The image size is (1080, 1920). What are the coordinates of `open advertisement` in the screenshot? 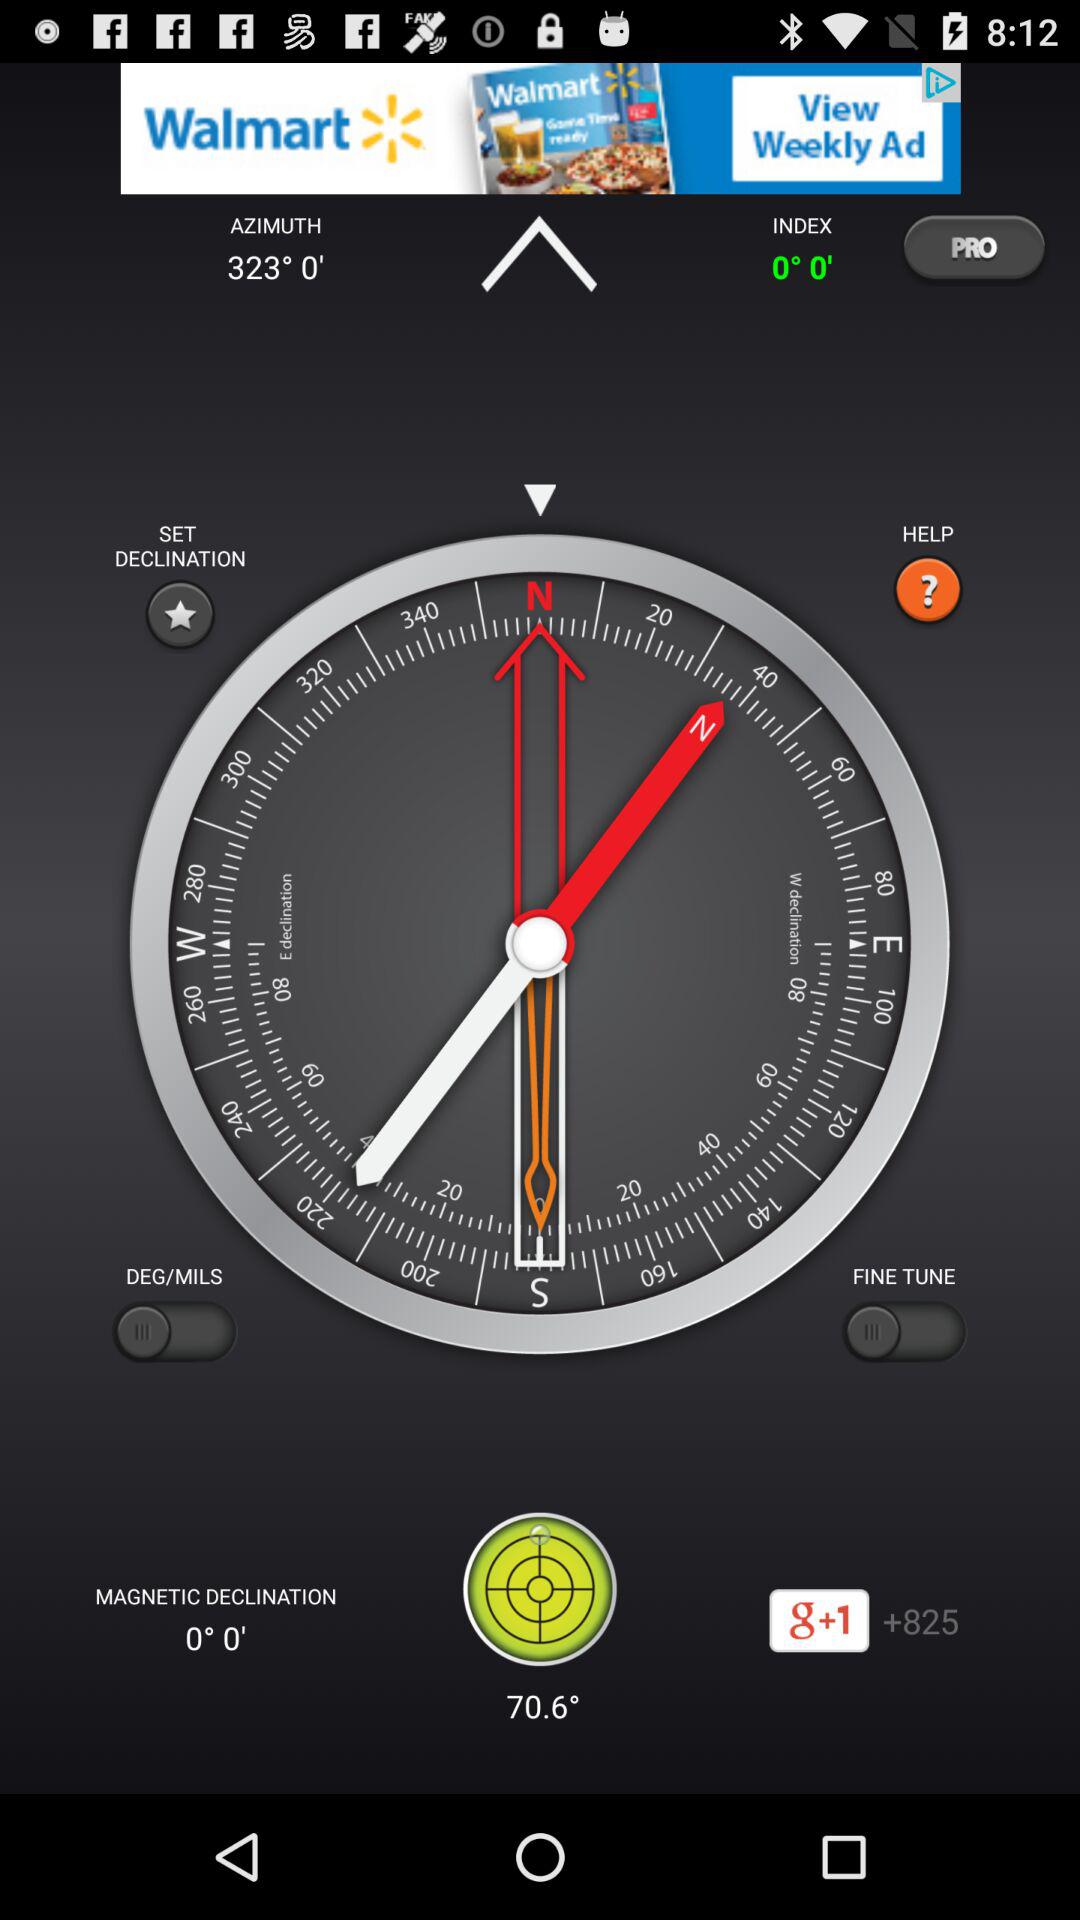 It's located at (540, 128).